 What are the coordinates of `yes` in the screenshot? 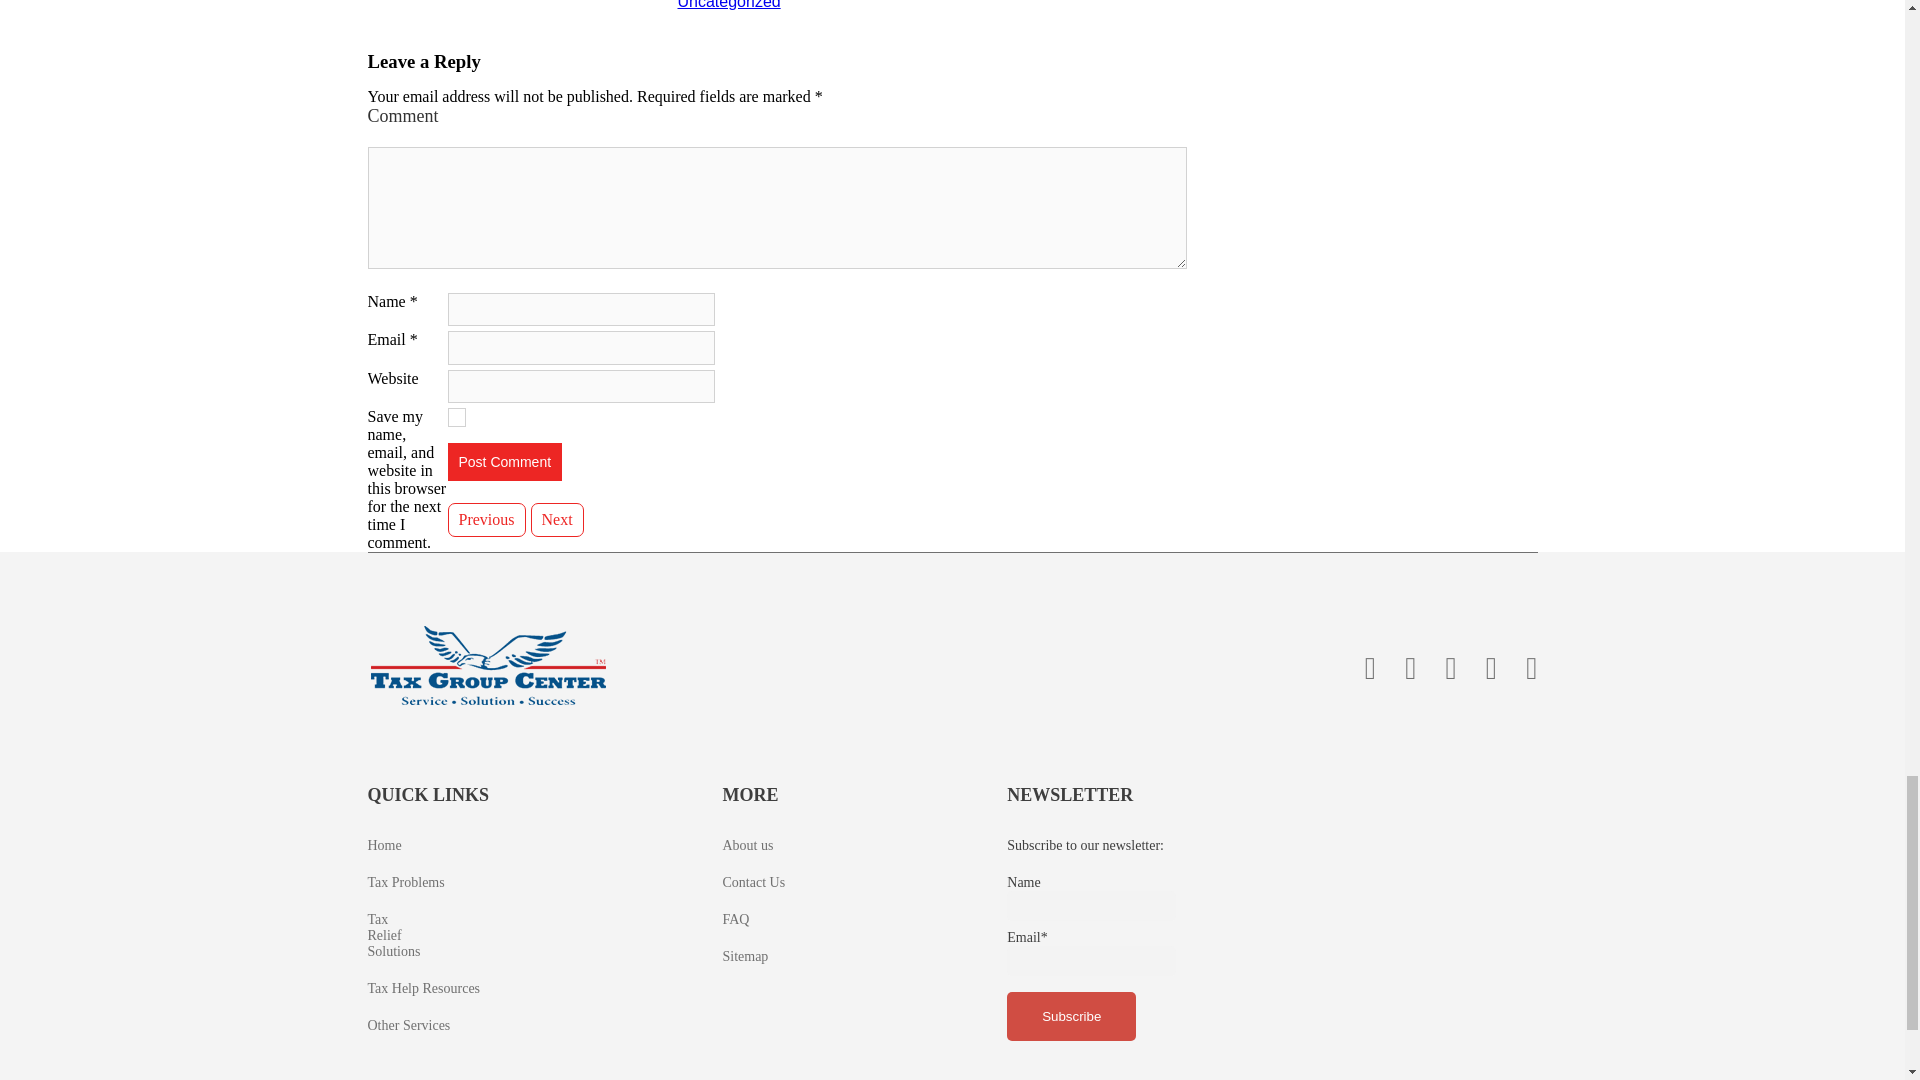 It's located at (456, 416).